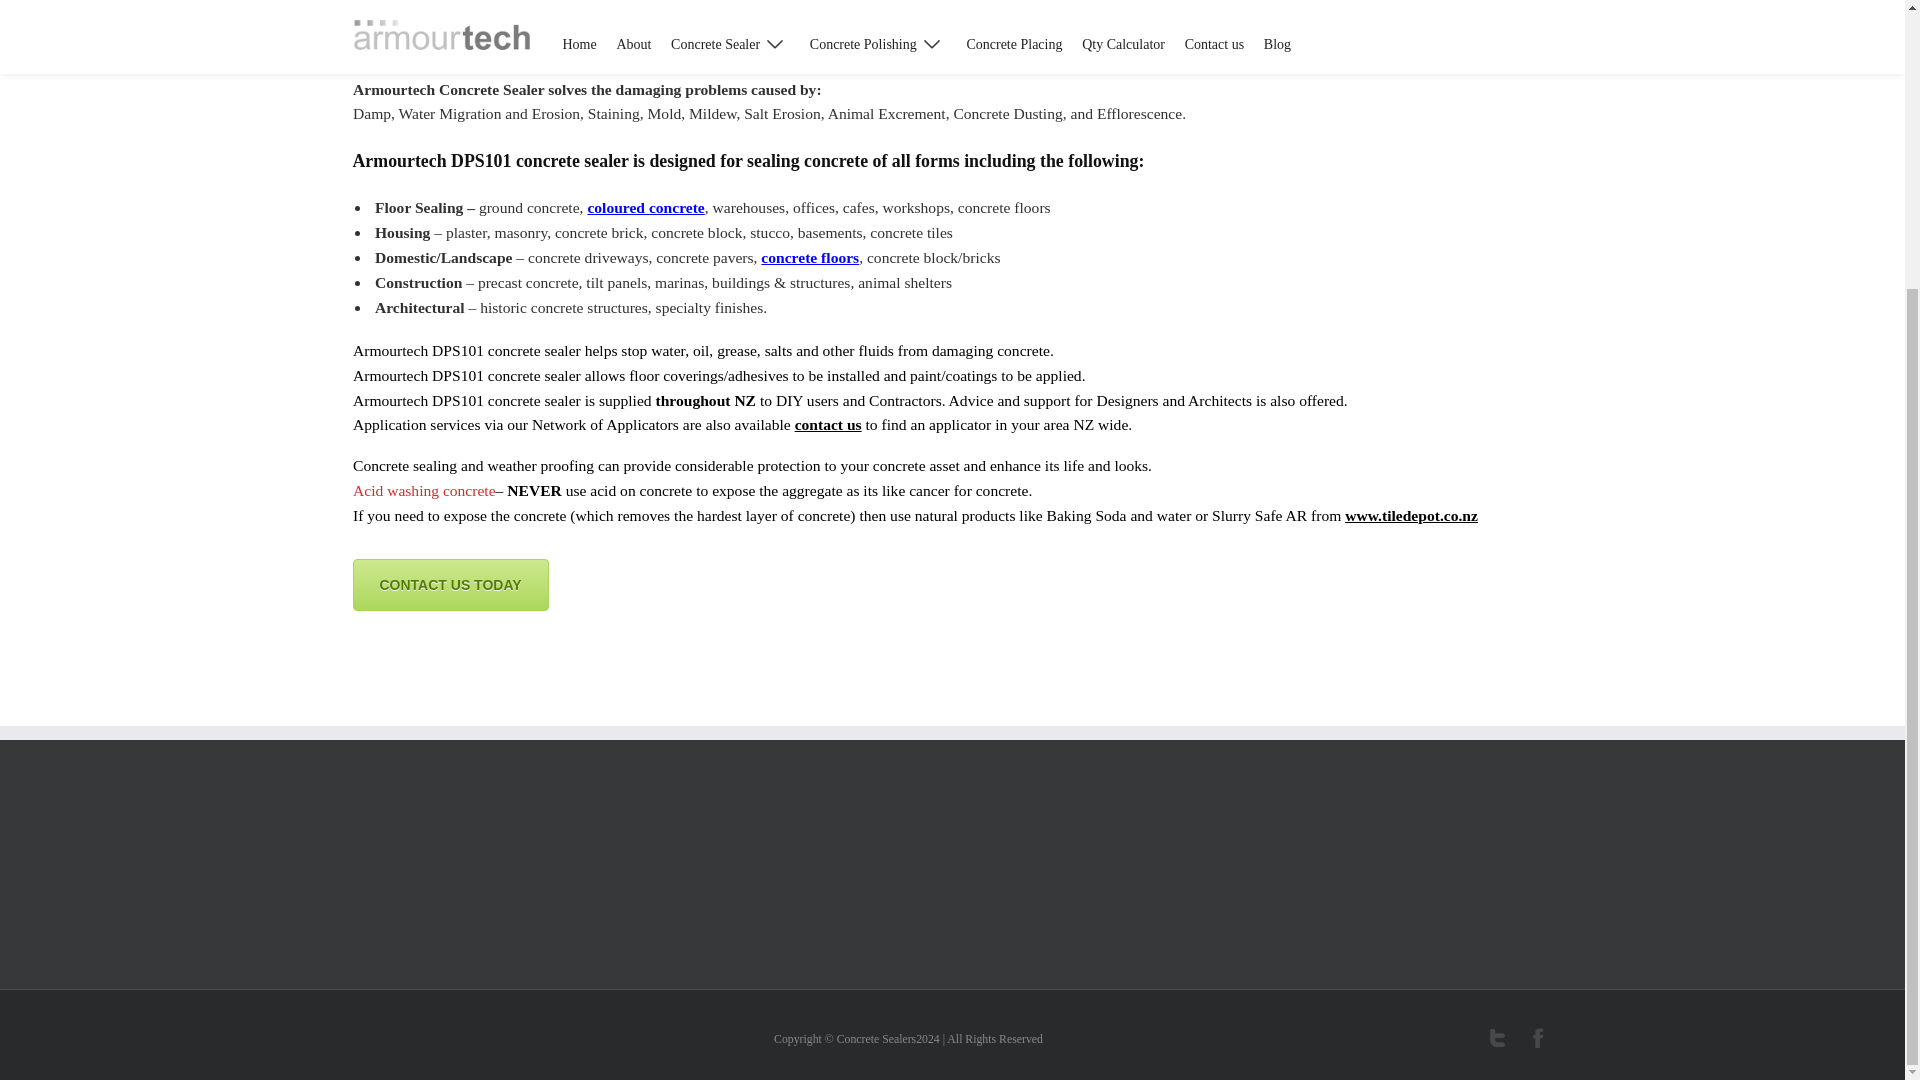  I want to click on concrete floors, so click(809, 257).